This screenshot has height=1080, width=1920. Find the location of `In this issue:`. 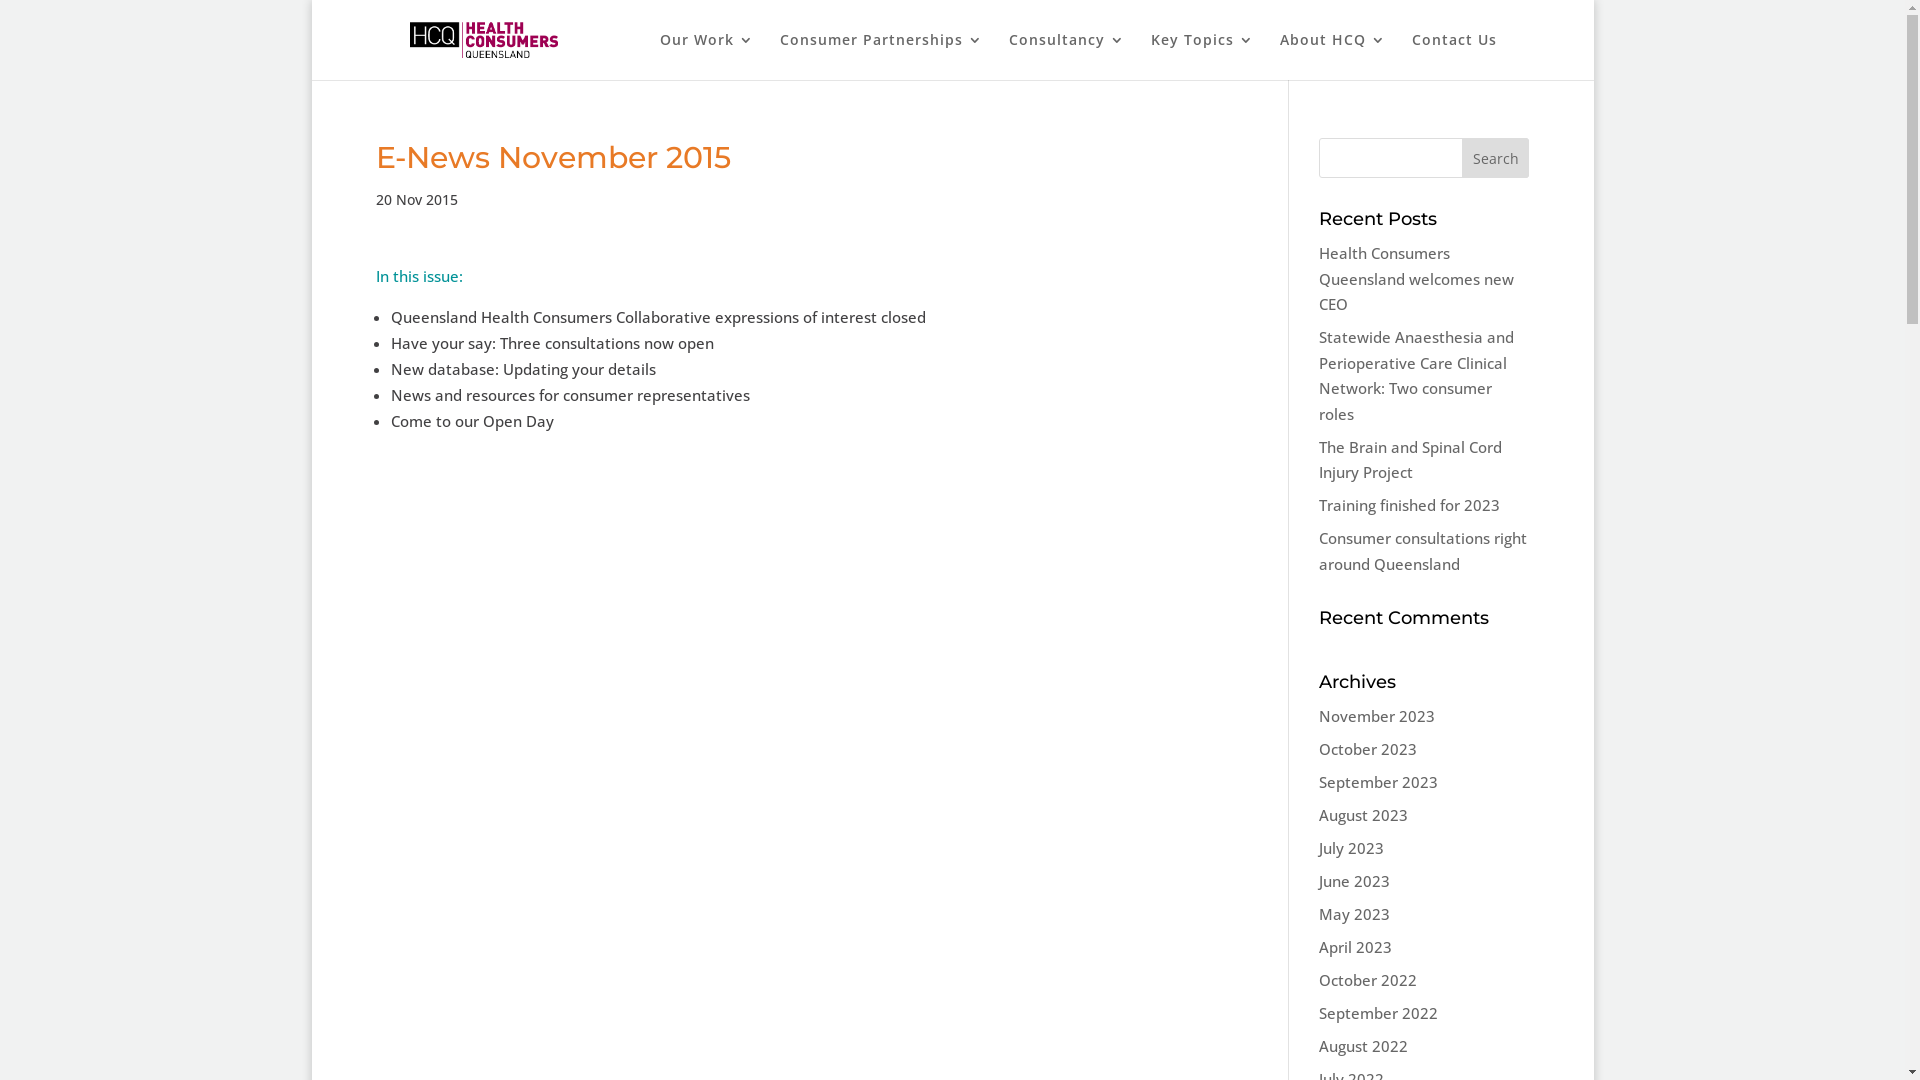

In this issue: is located at coordinates (420, 276).